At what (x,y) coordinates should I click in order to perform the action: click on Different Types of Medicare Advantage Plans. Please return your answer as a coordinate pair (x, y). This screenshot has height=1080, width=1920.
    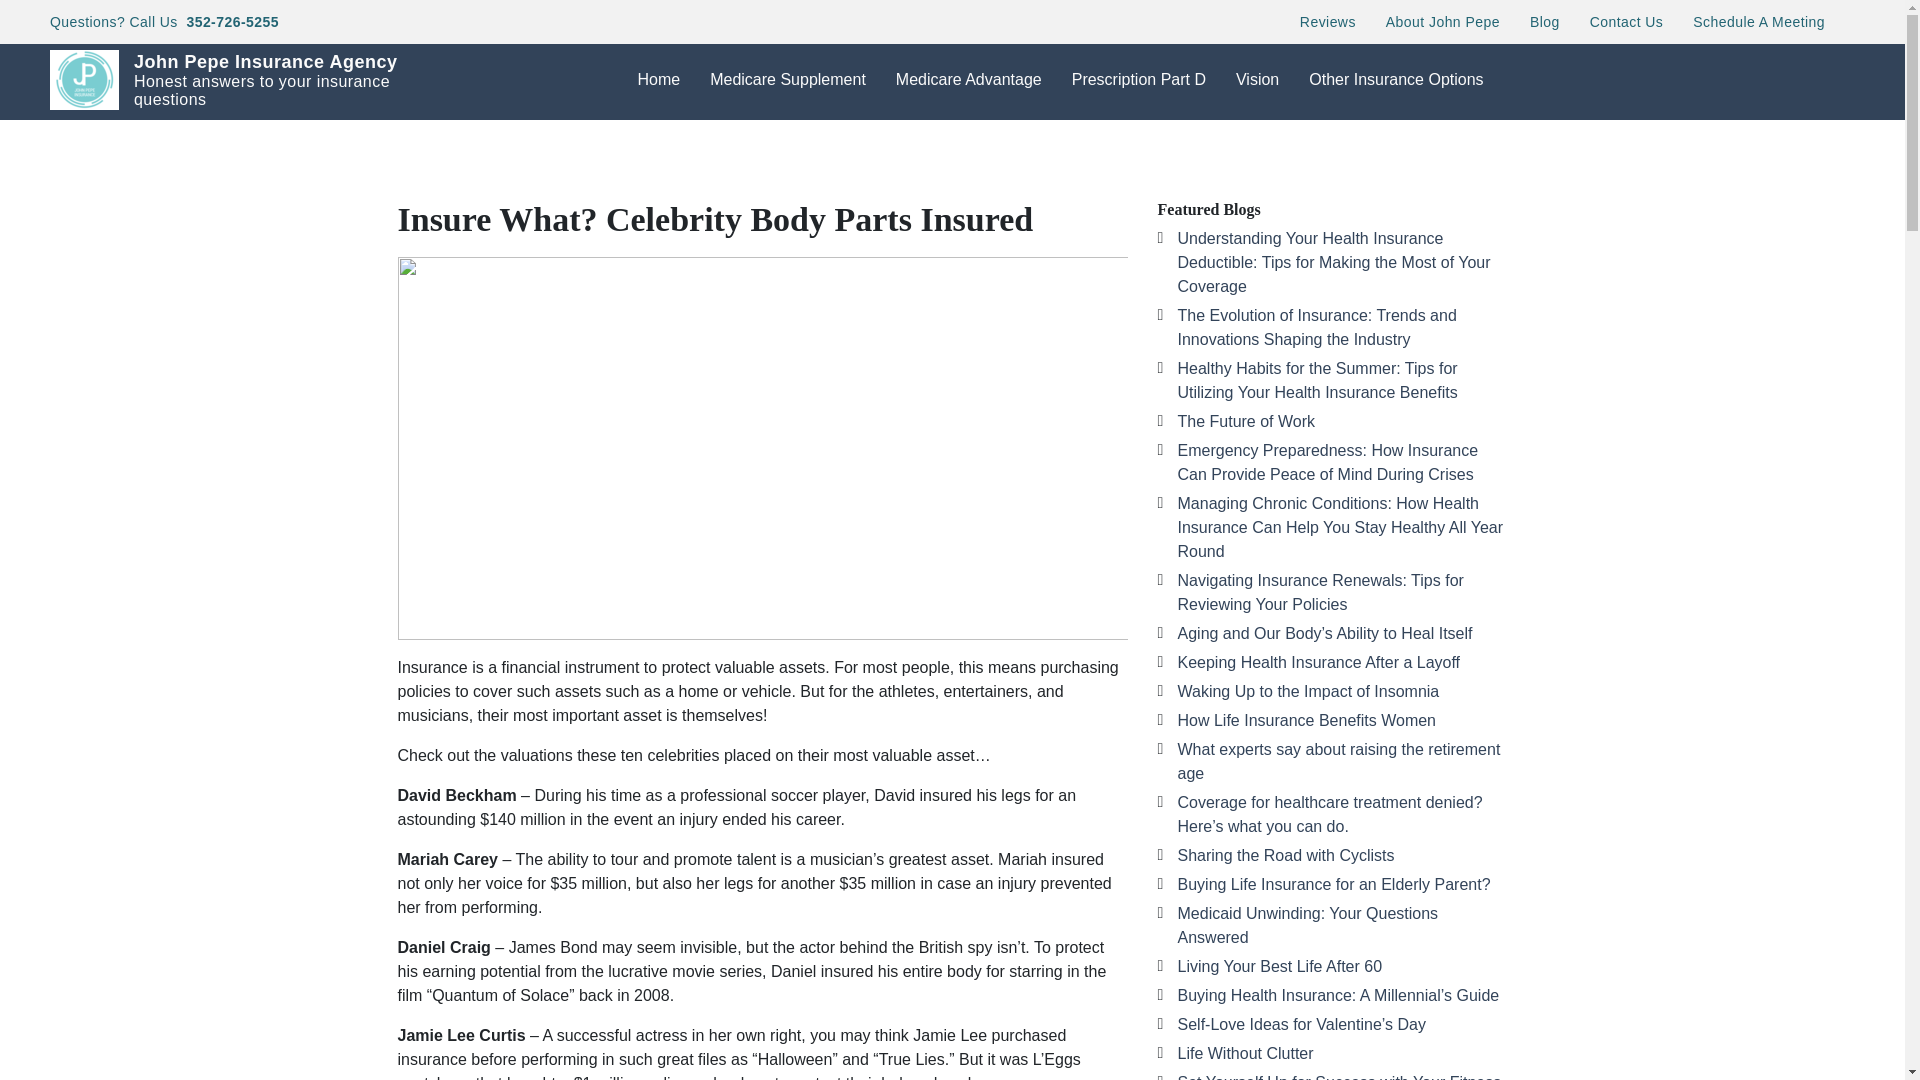
    Looking at the image, I should click on (980, 148).